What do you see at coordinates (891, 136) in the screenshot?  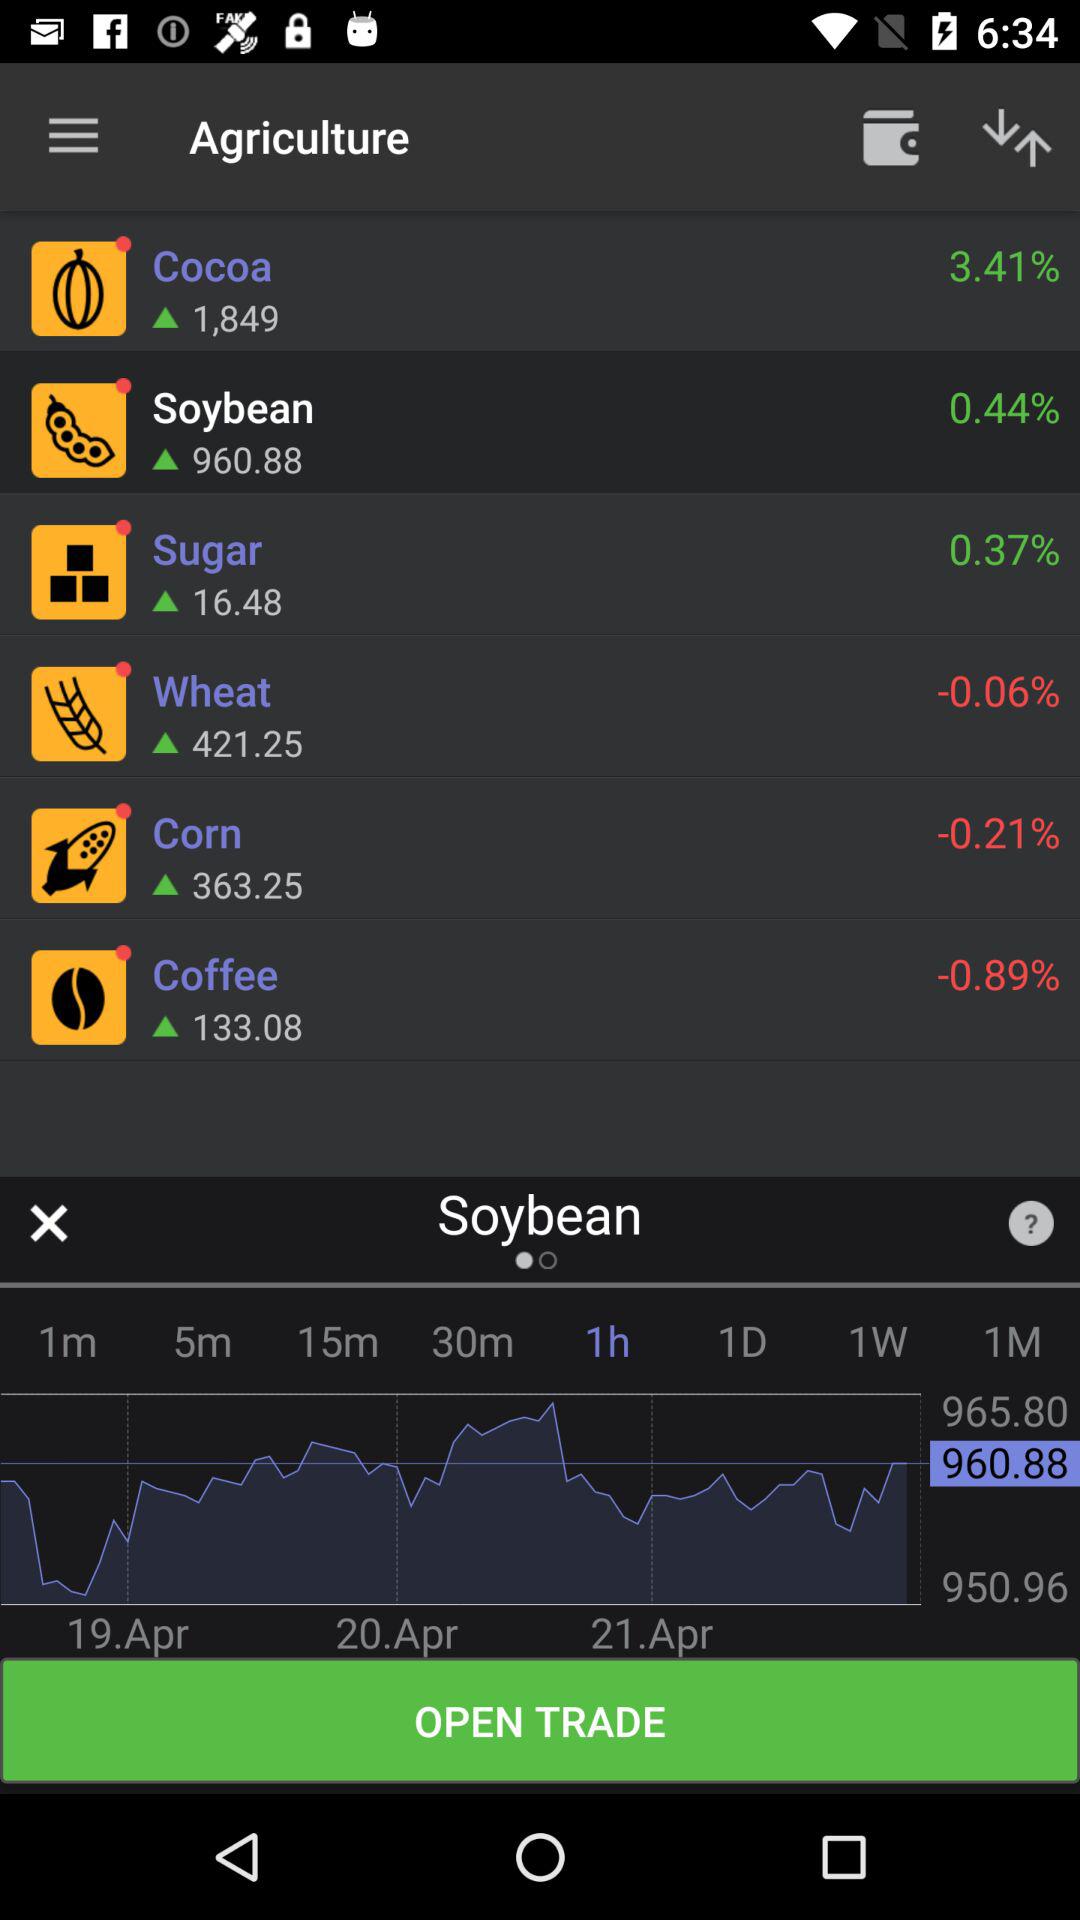 I see `portfolio section` at bounding box center [891, 136].